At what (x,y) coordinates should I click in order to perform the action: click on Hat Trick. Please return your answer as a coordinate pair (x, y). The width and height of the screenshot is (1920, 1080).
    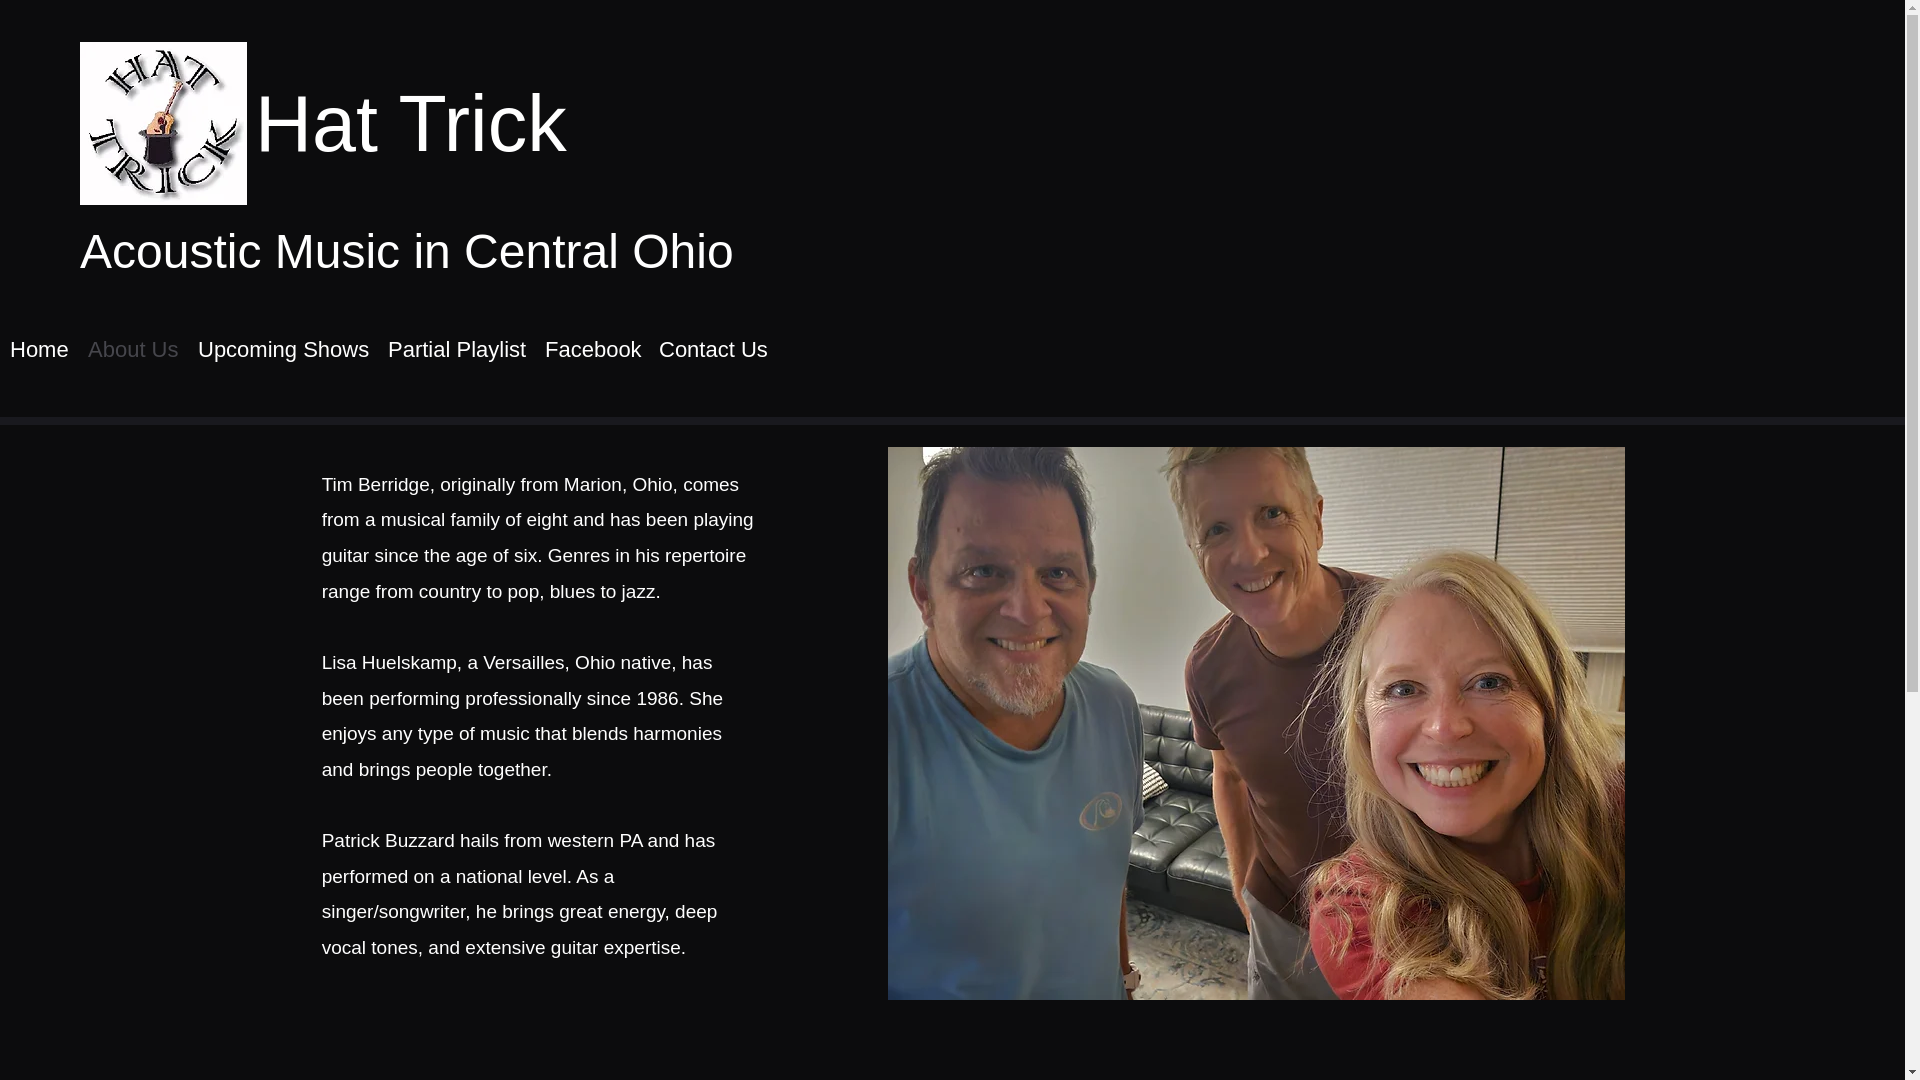
    Looking at the image, I should click on (410, 123).